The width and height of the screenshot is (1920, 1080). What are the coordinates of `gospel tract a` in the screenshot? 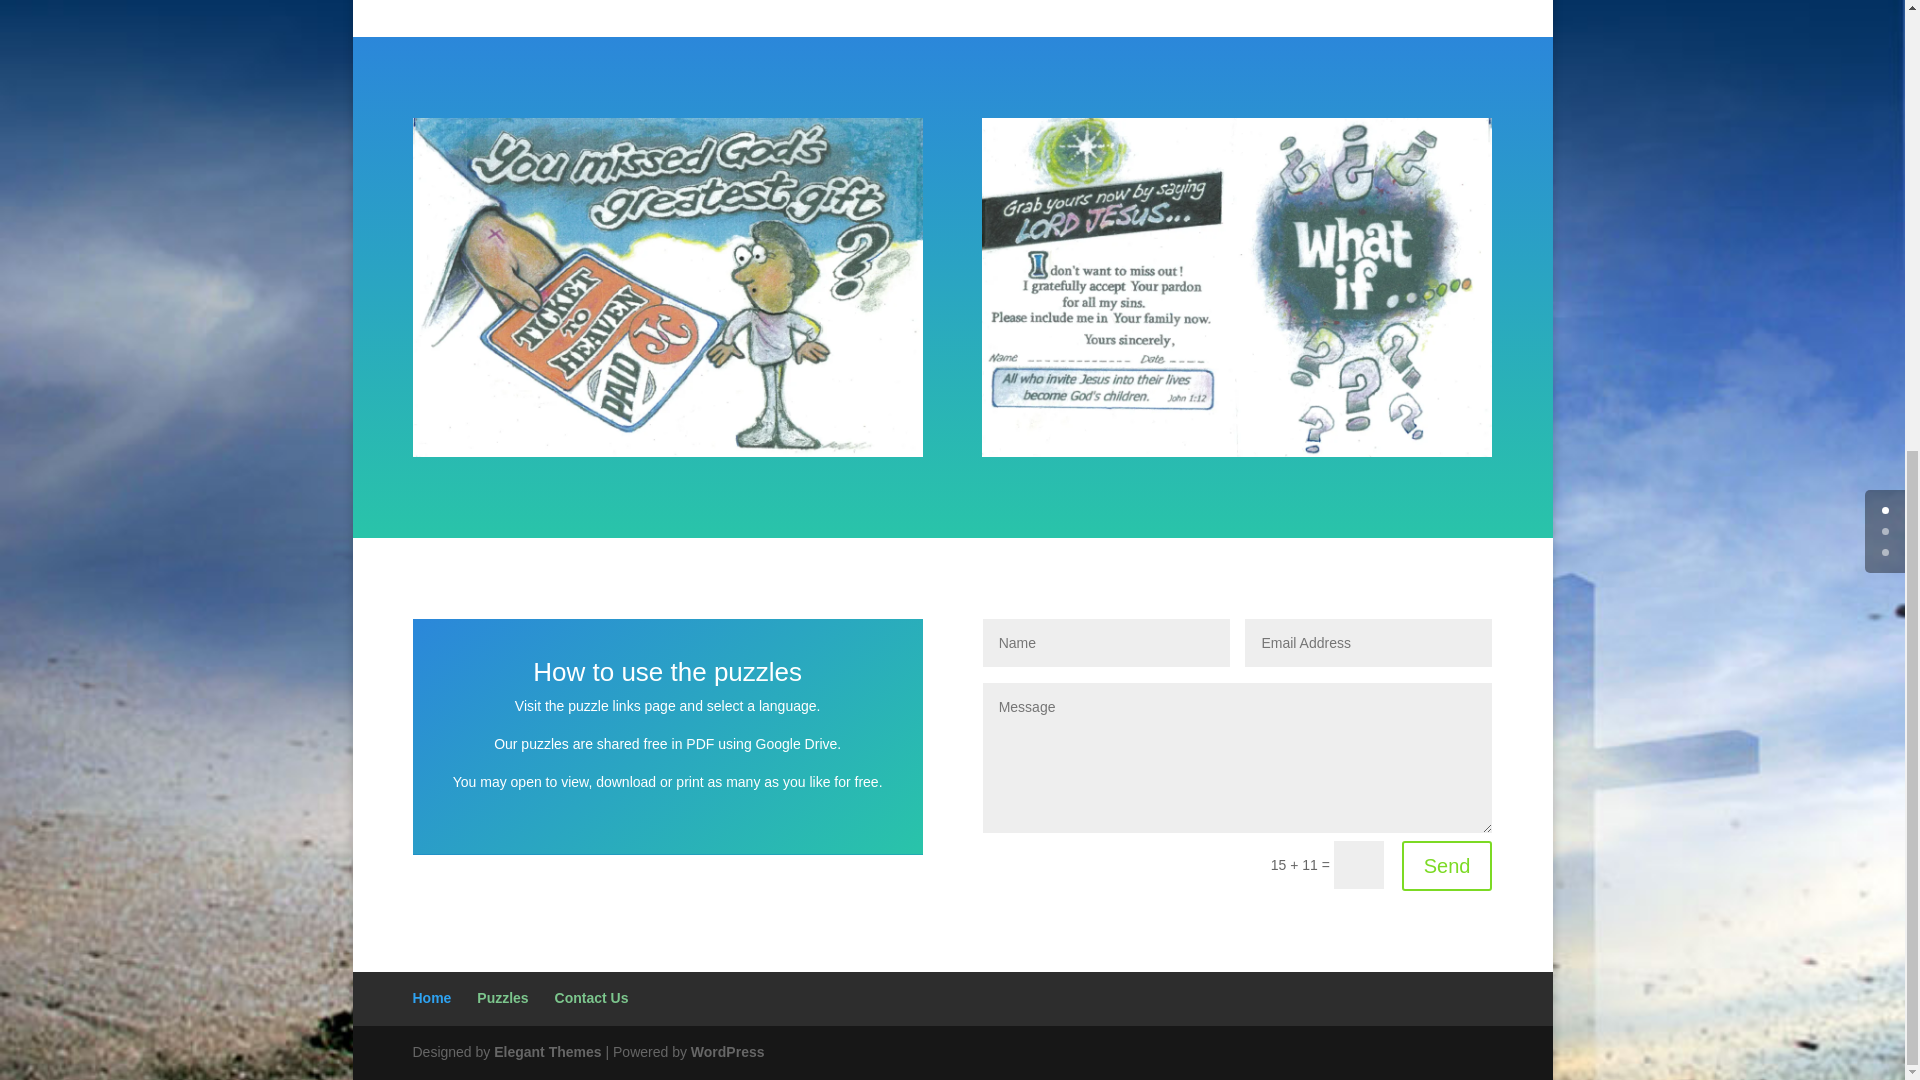 It's located at (666, 286).